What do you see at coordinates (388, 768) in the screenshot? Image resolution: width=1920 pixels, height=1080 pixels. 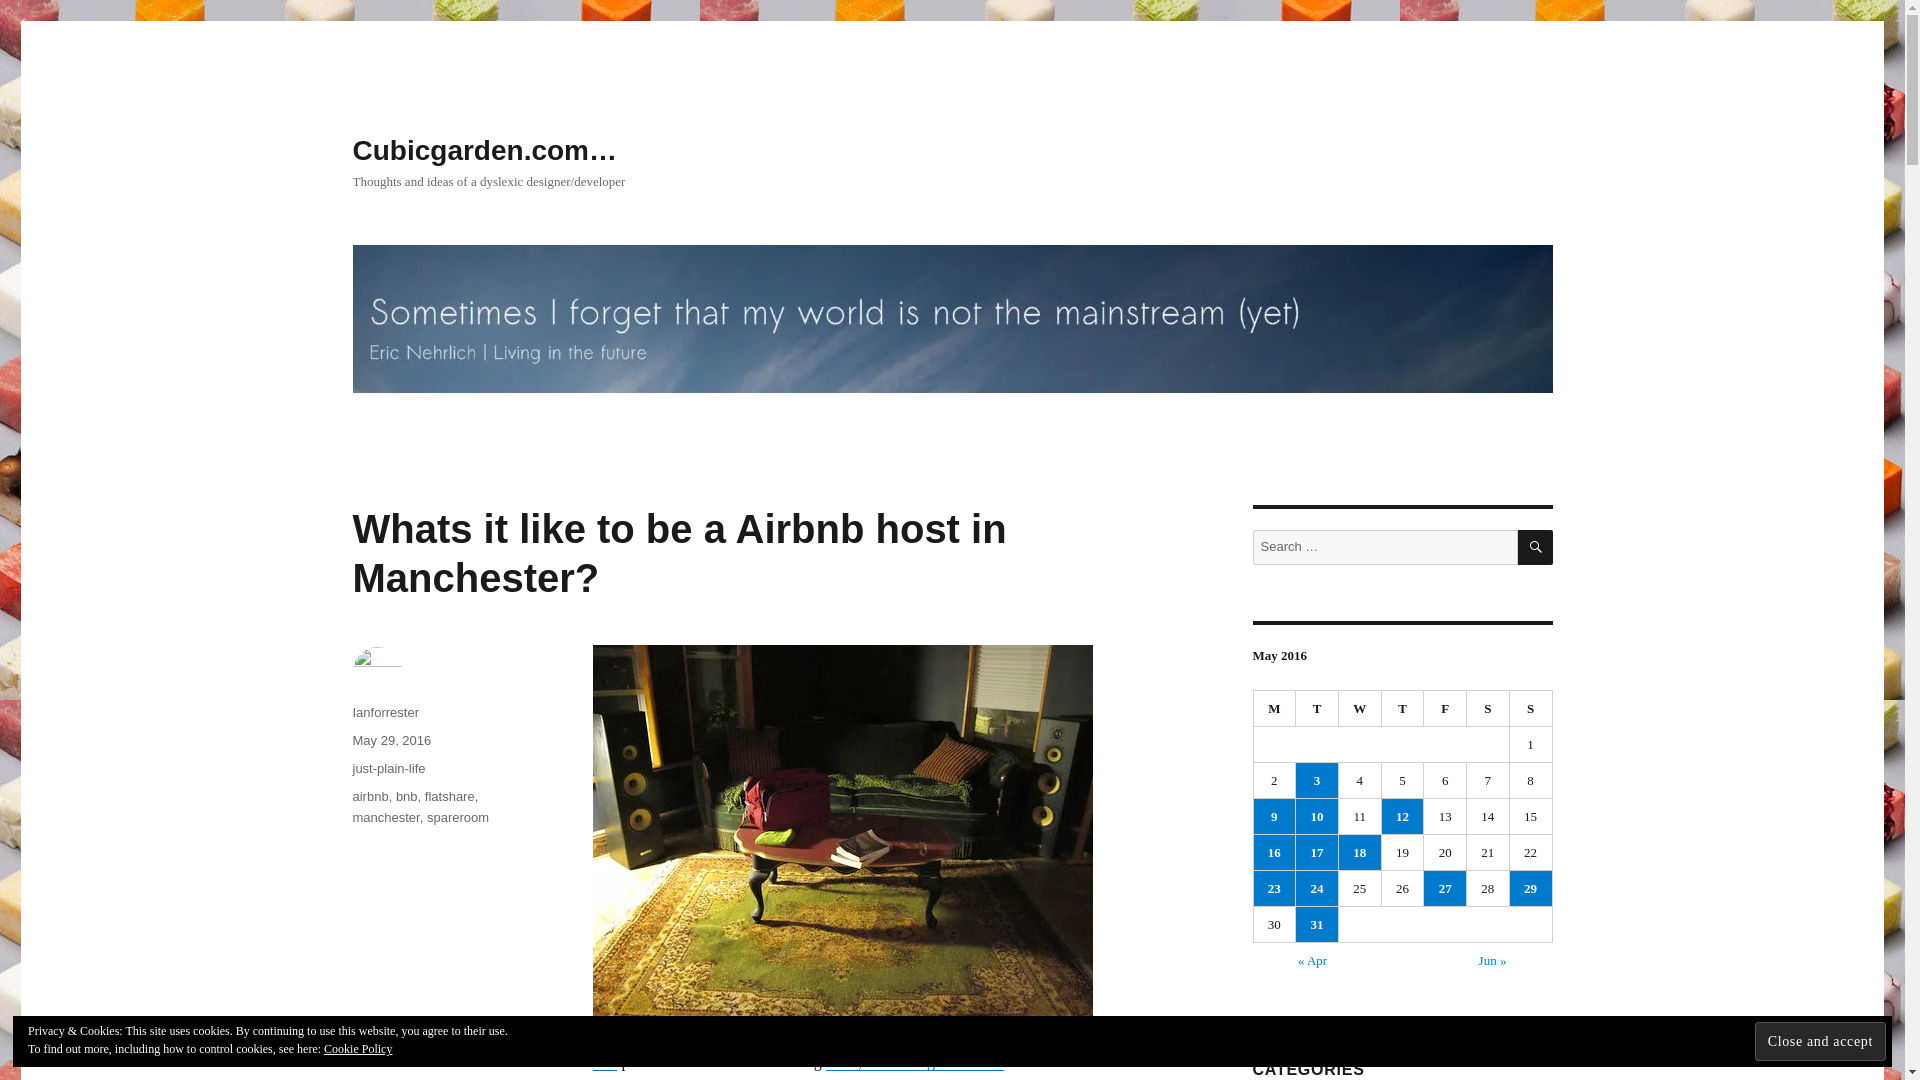 I see `just-plain-life` at bounding box center [388, 768].